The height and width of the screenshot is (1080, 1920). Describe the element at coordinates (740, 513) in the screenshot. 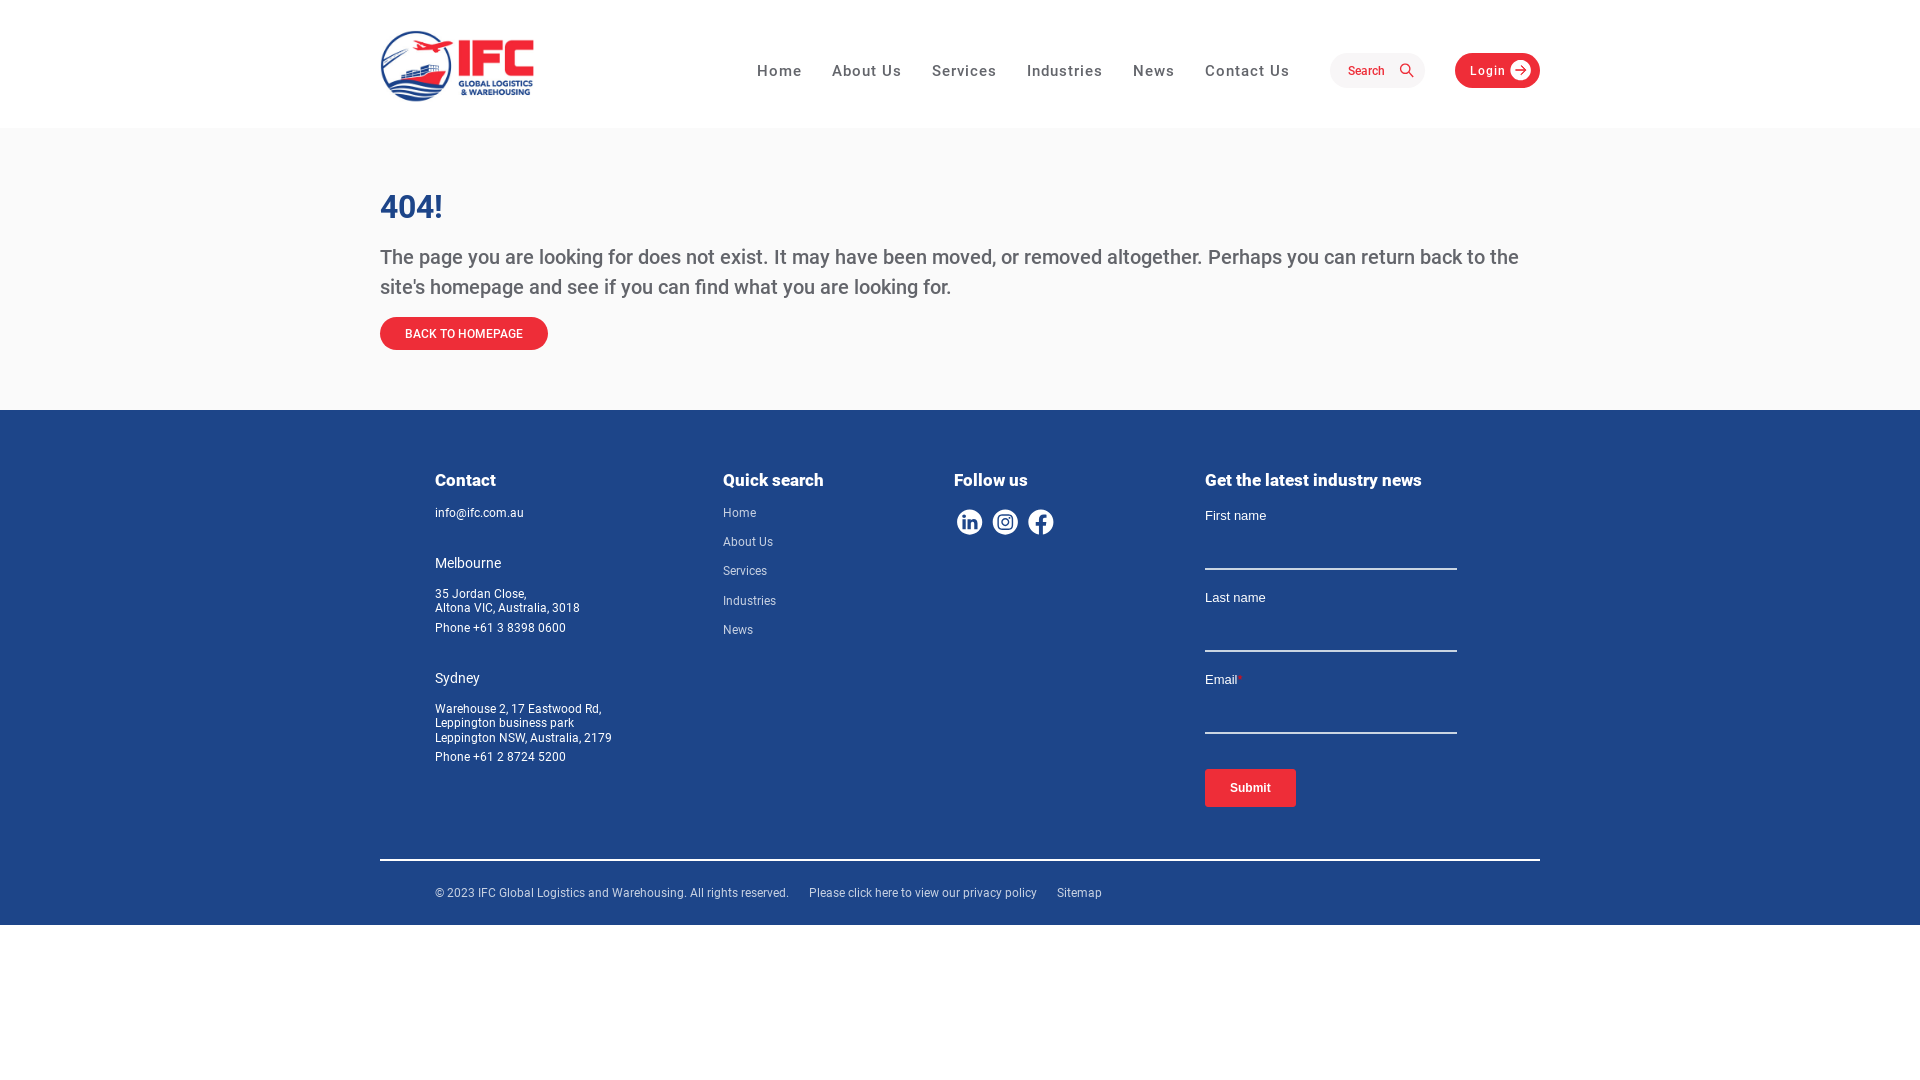

I see `Home` at that location.